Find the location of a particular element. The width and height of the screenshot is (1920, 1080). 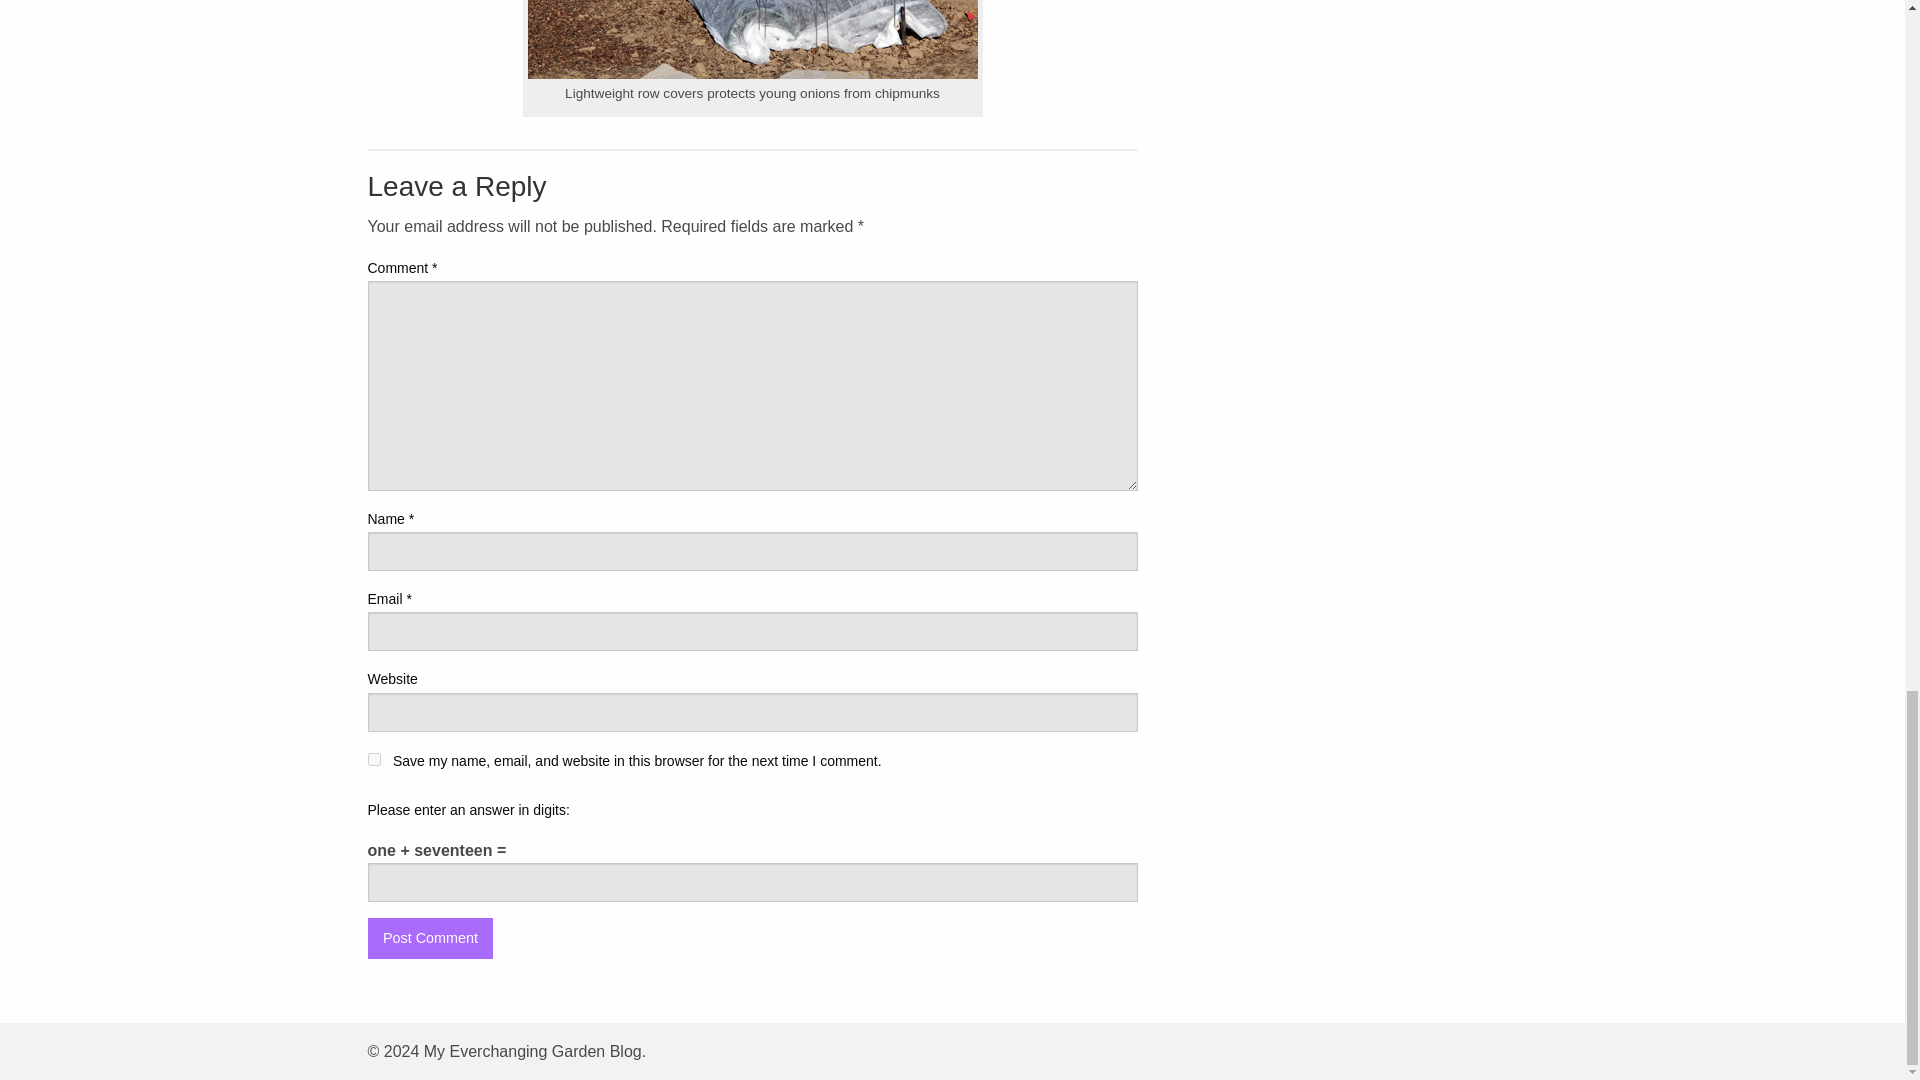

Post Comment is located at coordinates (430, 938).